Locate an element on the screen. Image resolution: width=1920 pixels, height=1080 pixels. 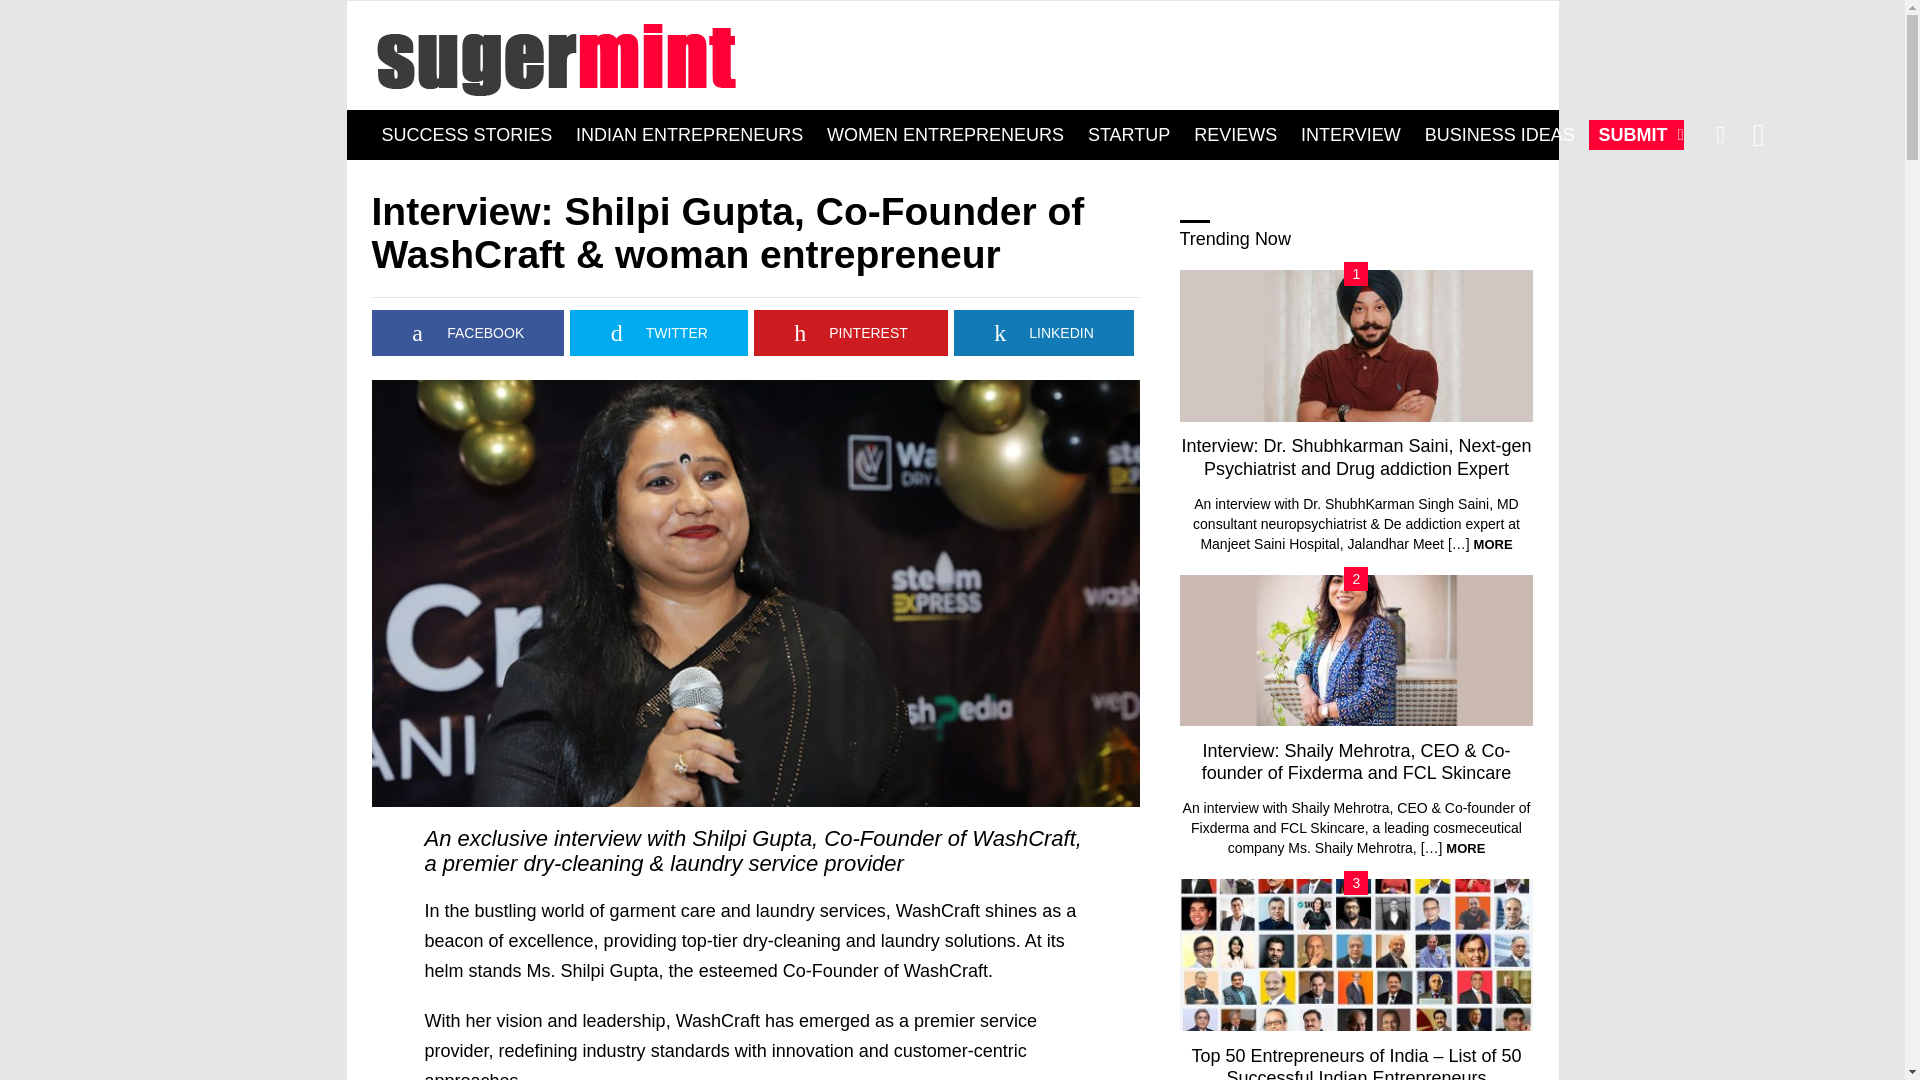
SUCCESS STORIES is located at coordinates (467, 134).